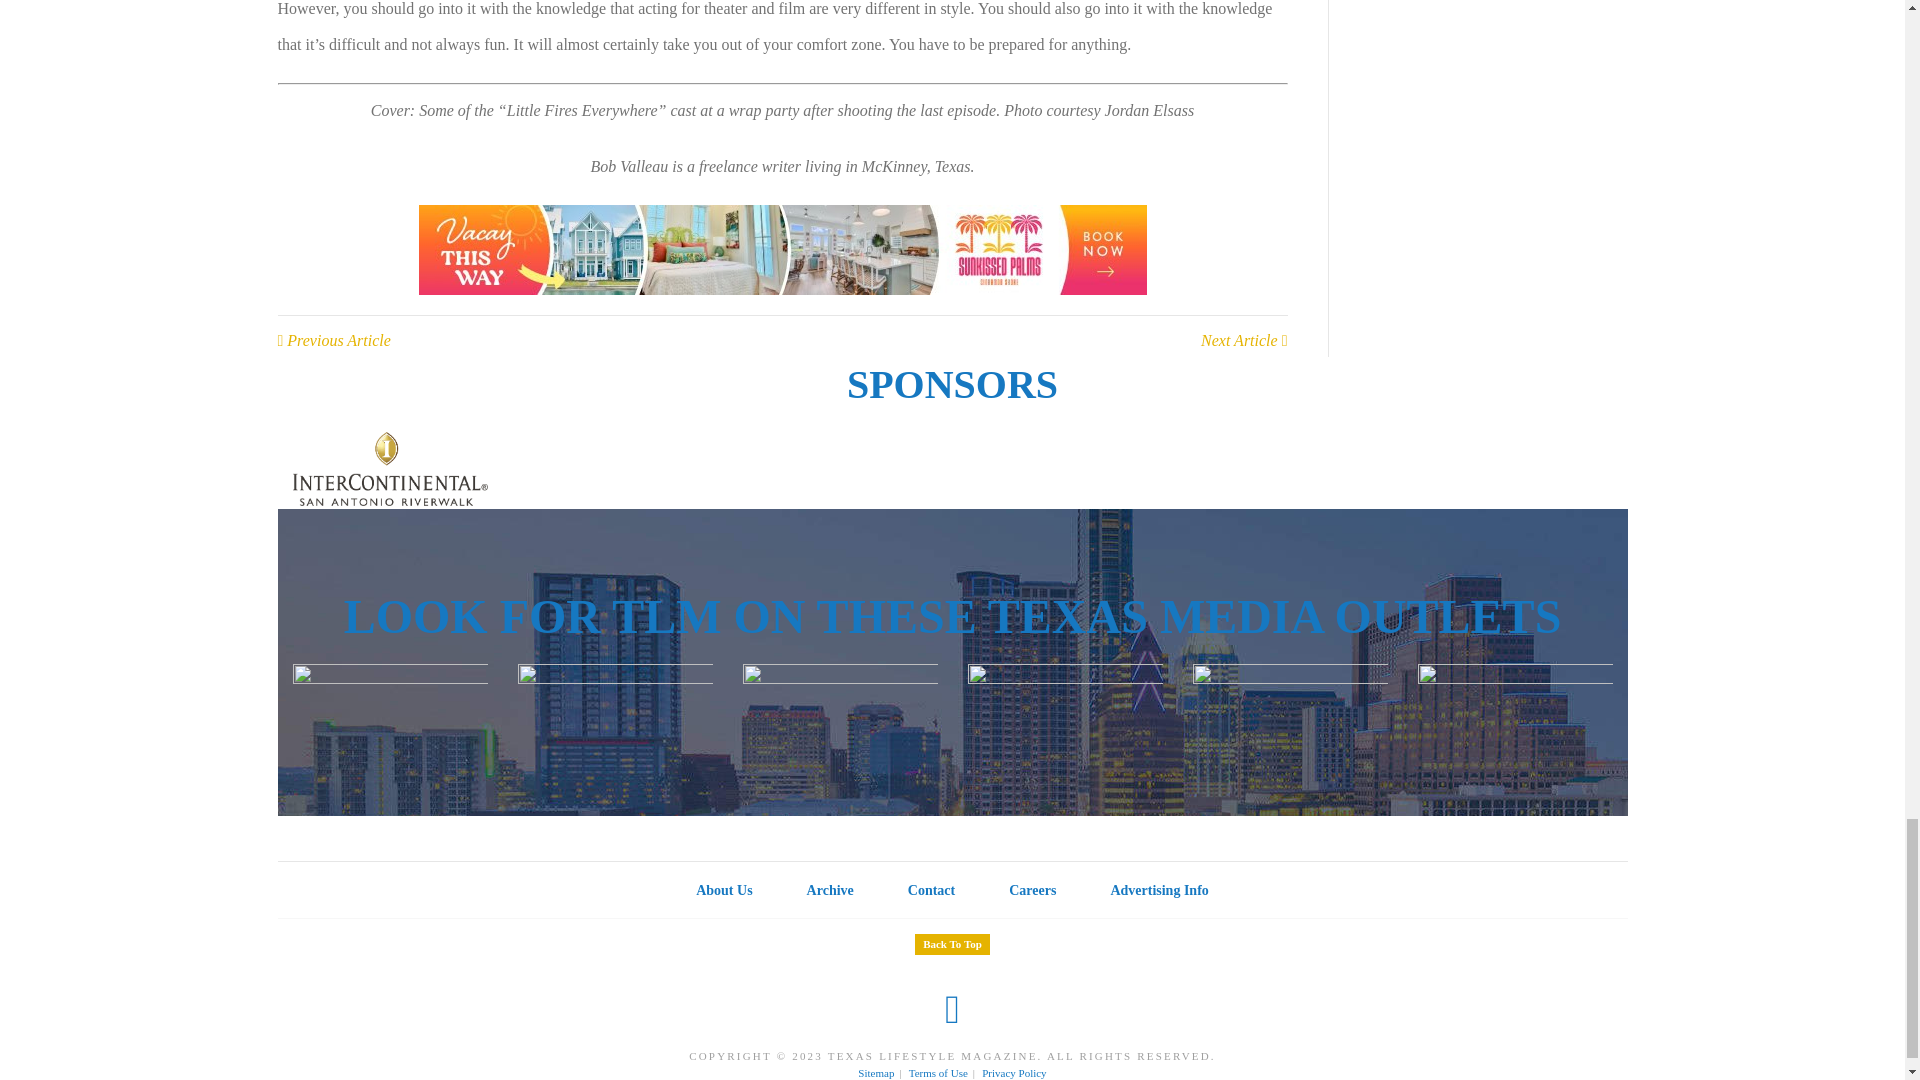 This screenshot has height=1080, width=1920. What do you see at coordinates (1065, 725) in the screenshot?
I see `Daytime` at bounding box center [1065, 725].